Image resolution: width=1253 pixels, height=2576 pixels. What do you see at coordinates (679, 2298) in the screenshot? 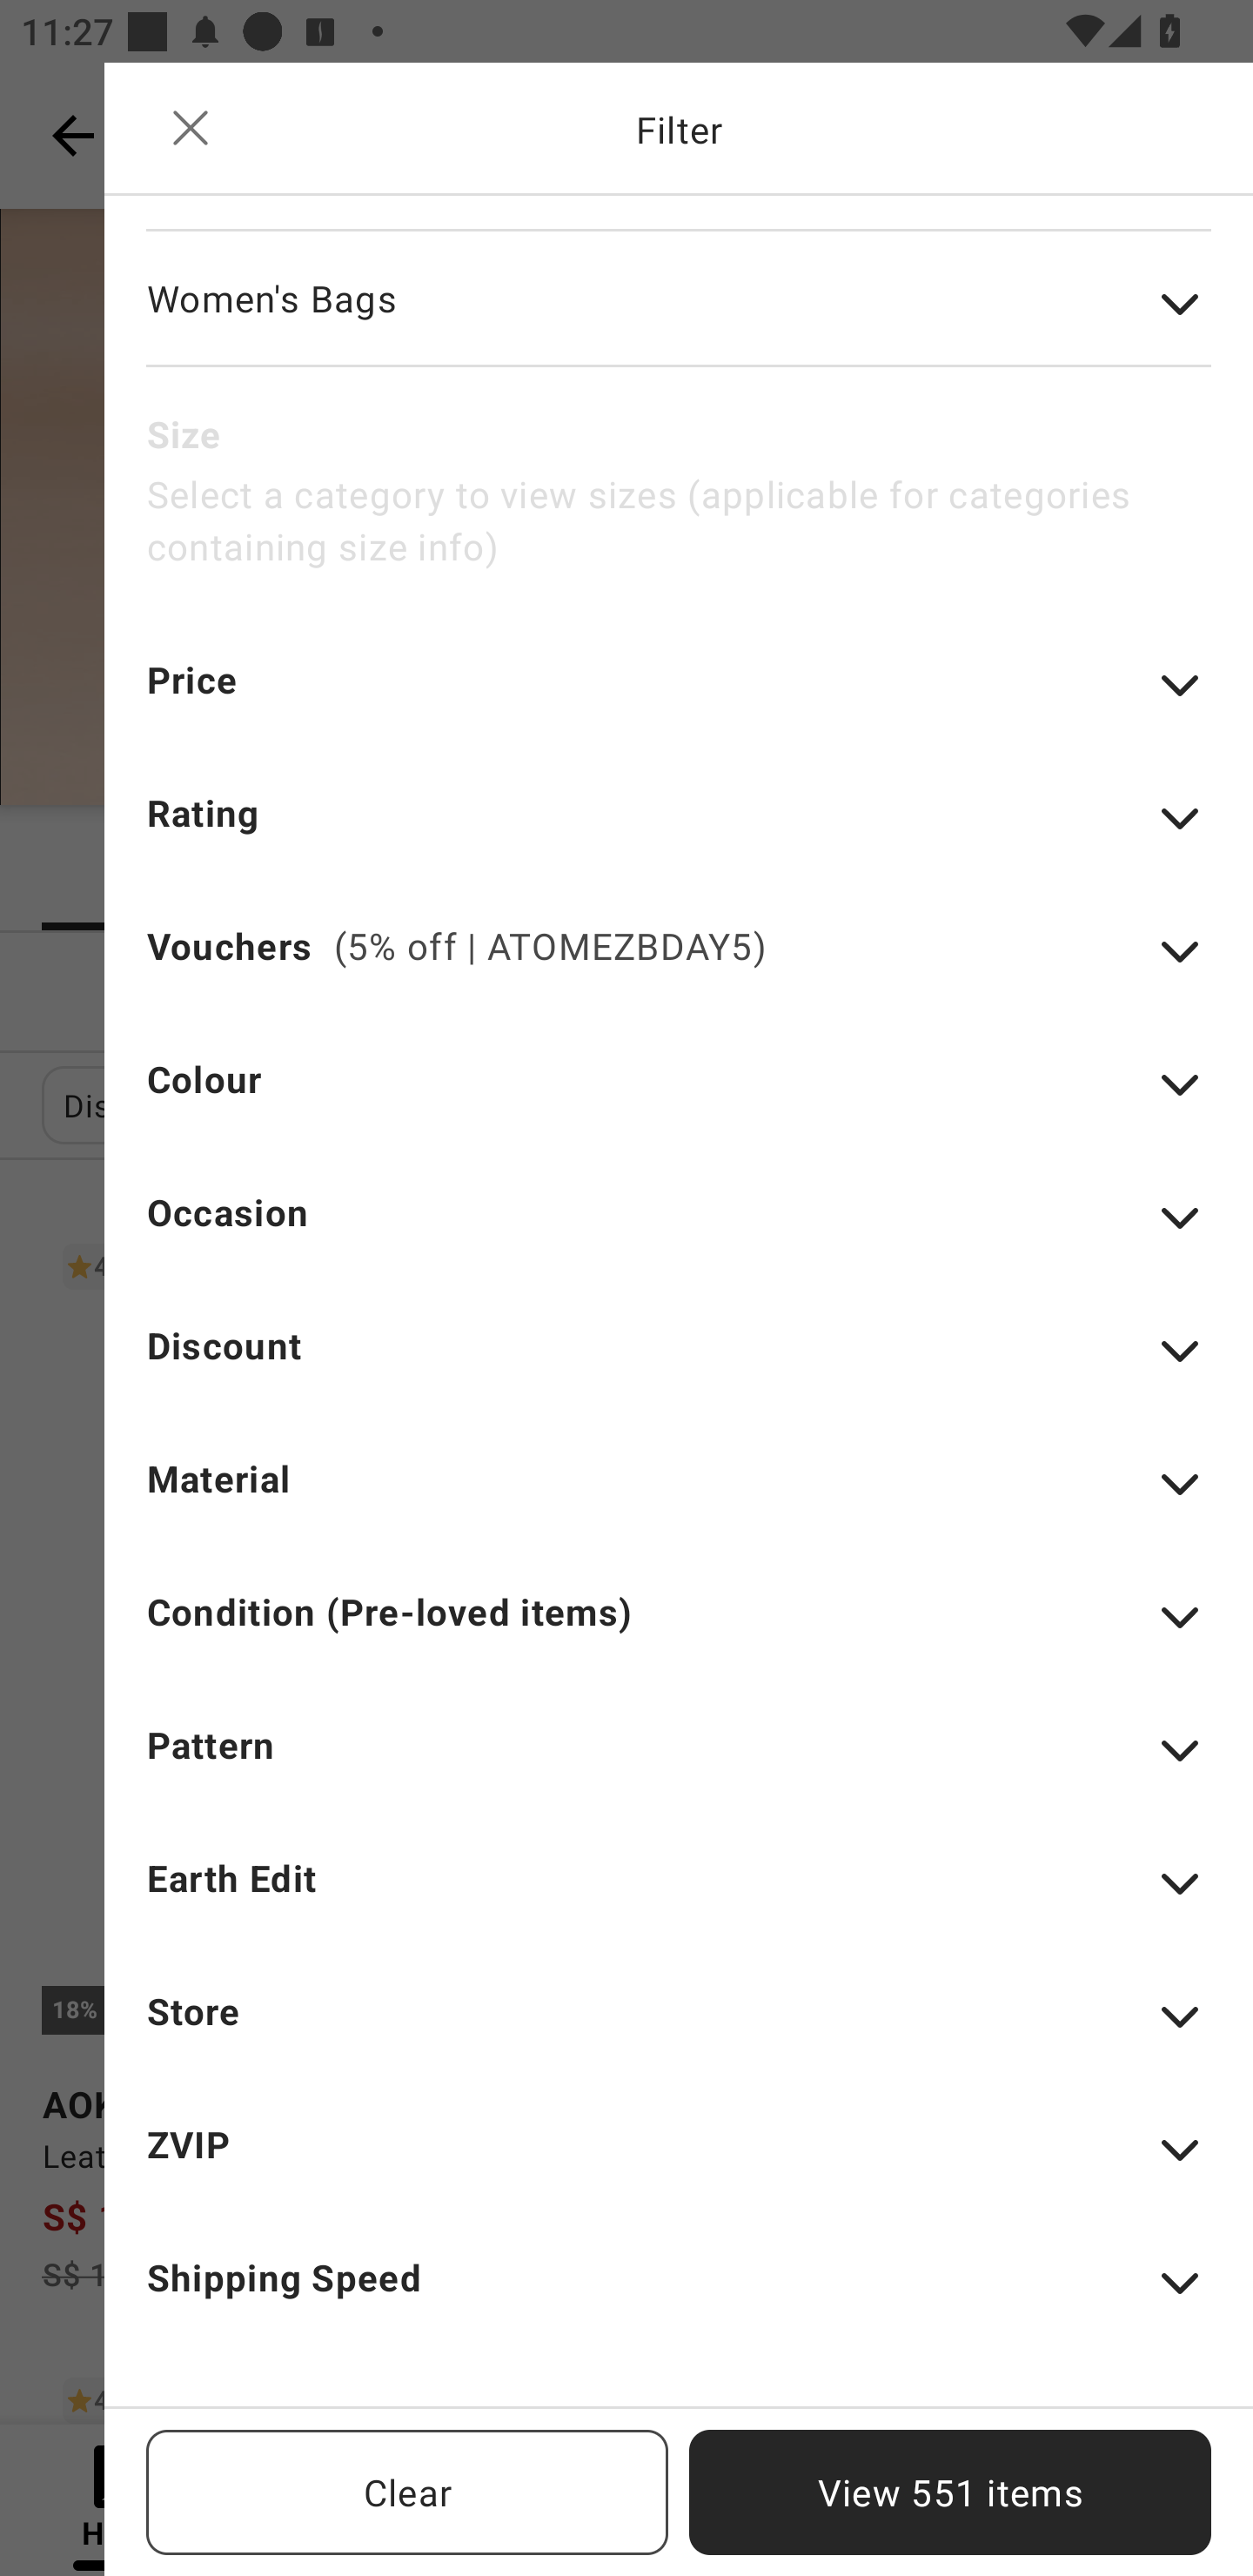
I see `Shipping Speed` at bounding box center [679, 2298].